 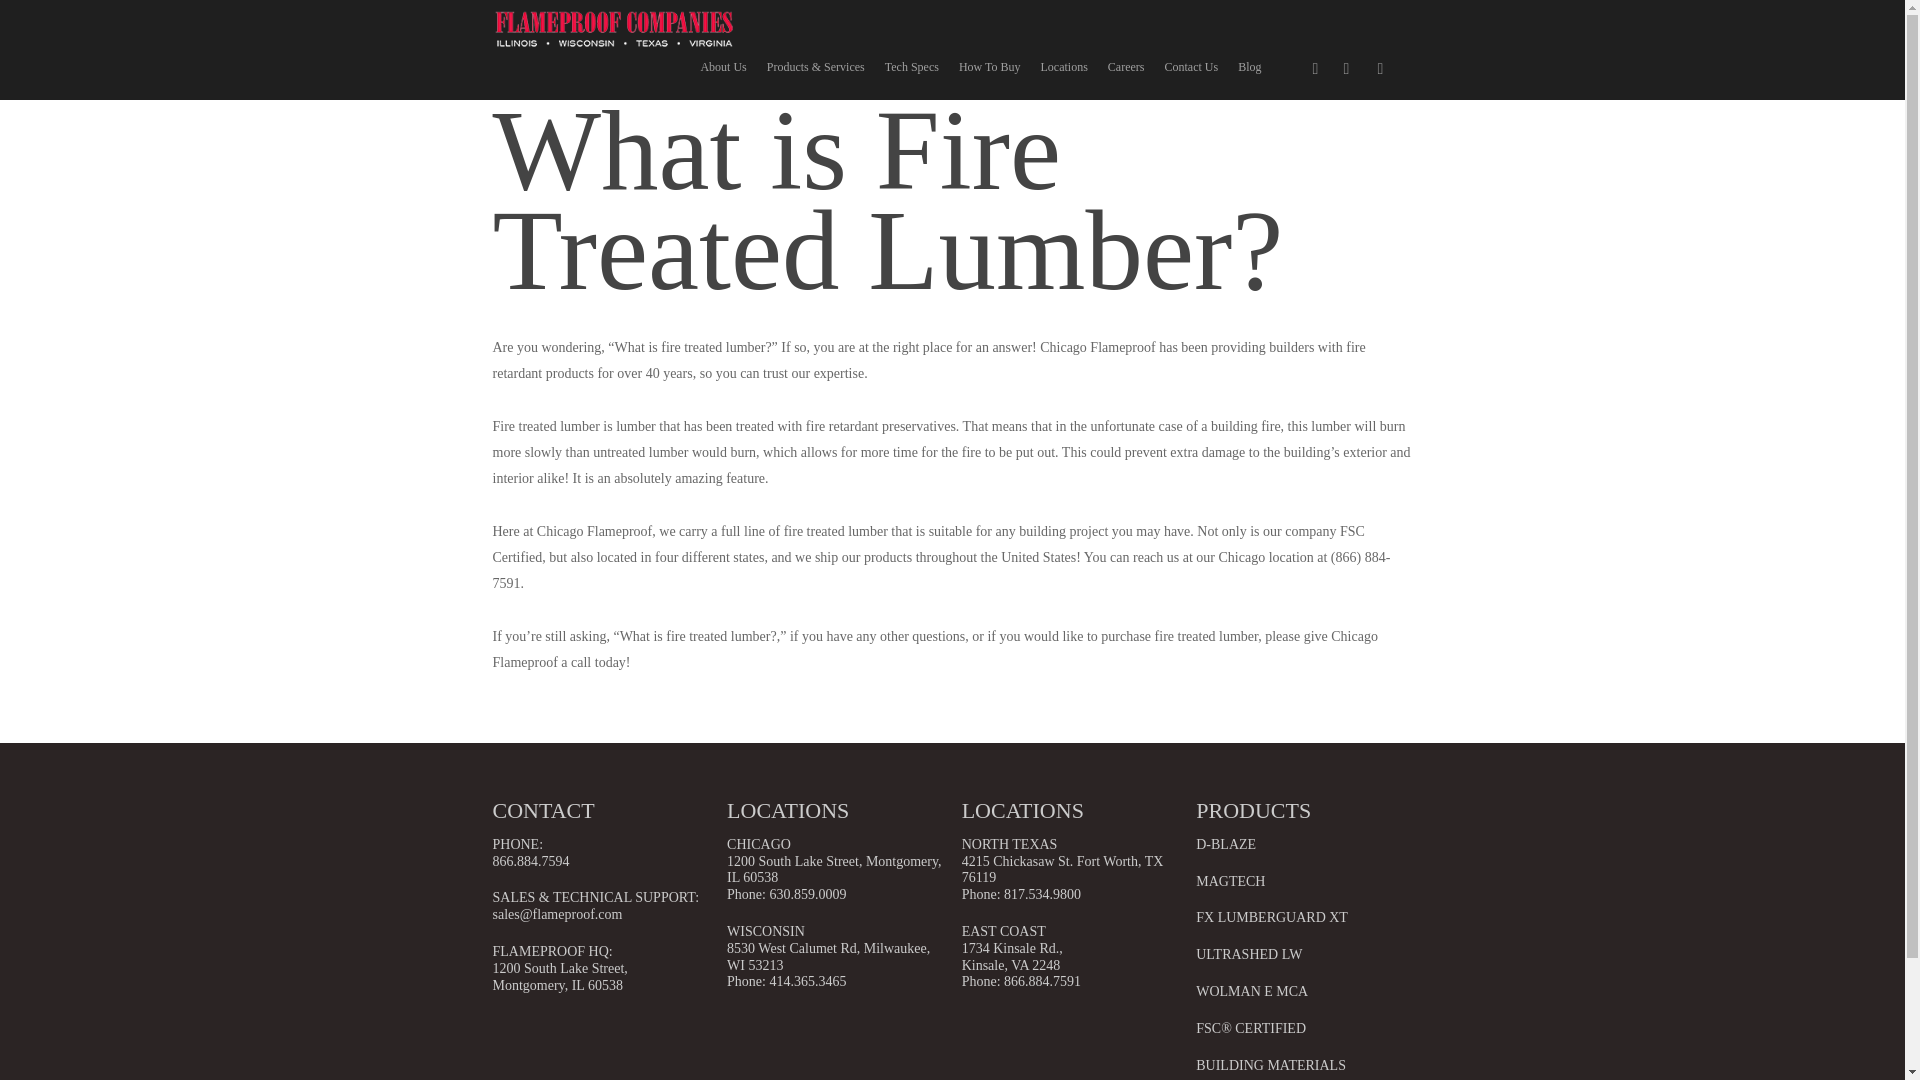 What do you see at coordinates (1248, 954) in the screenshot?
I see `ULTRASHED LW` at bounding box center [1248, 954].